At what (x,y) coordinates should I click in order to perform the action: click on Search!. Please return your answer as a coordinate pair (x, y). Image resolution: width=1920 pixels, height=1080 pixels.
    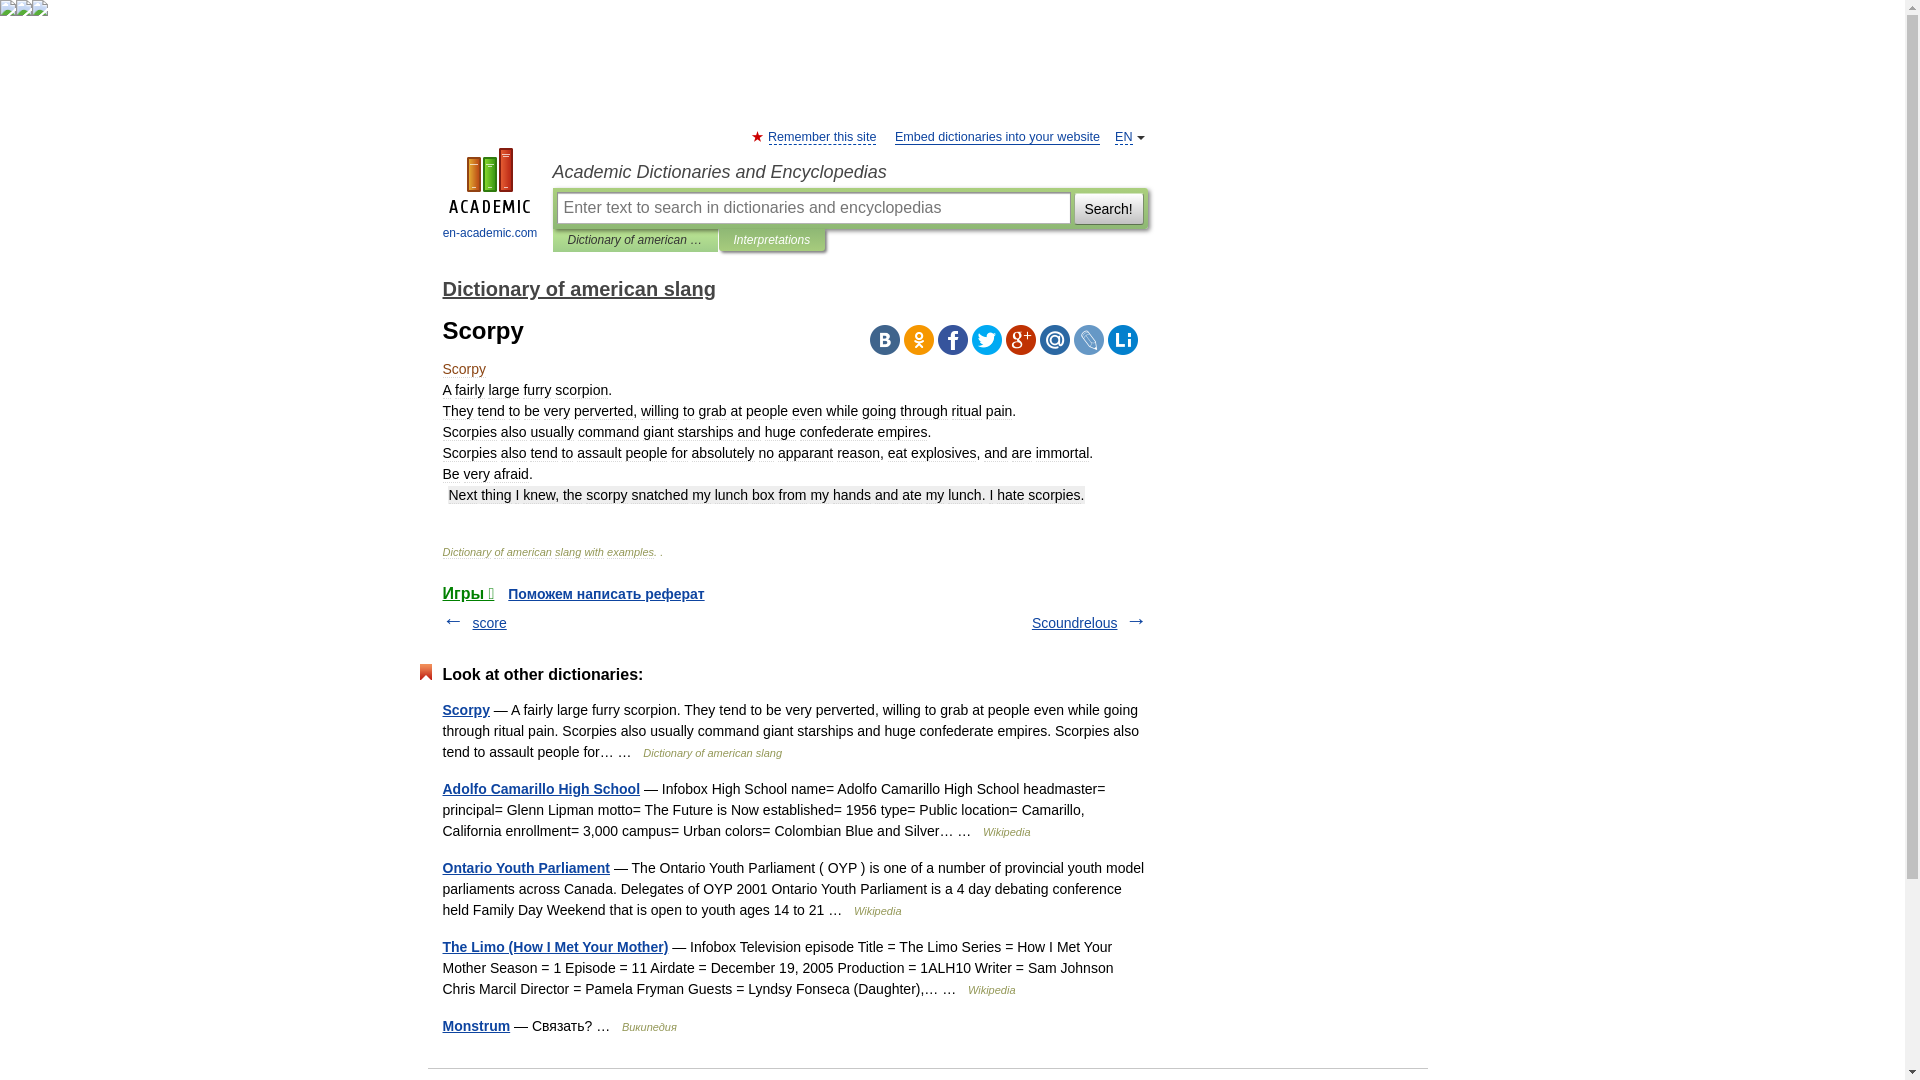
    Looking at the image, I should click on (1108, 208).